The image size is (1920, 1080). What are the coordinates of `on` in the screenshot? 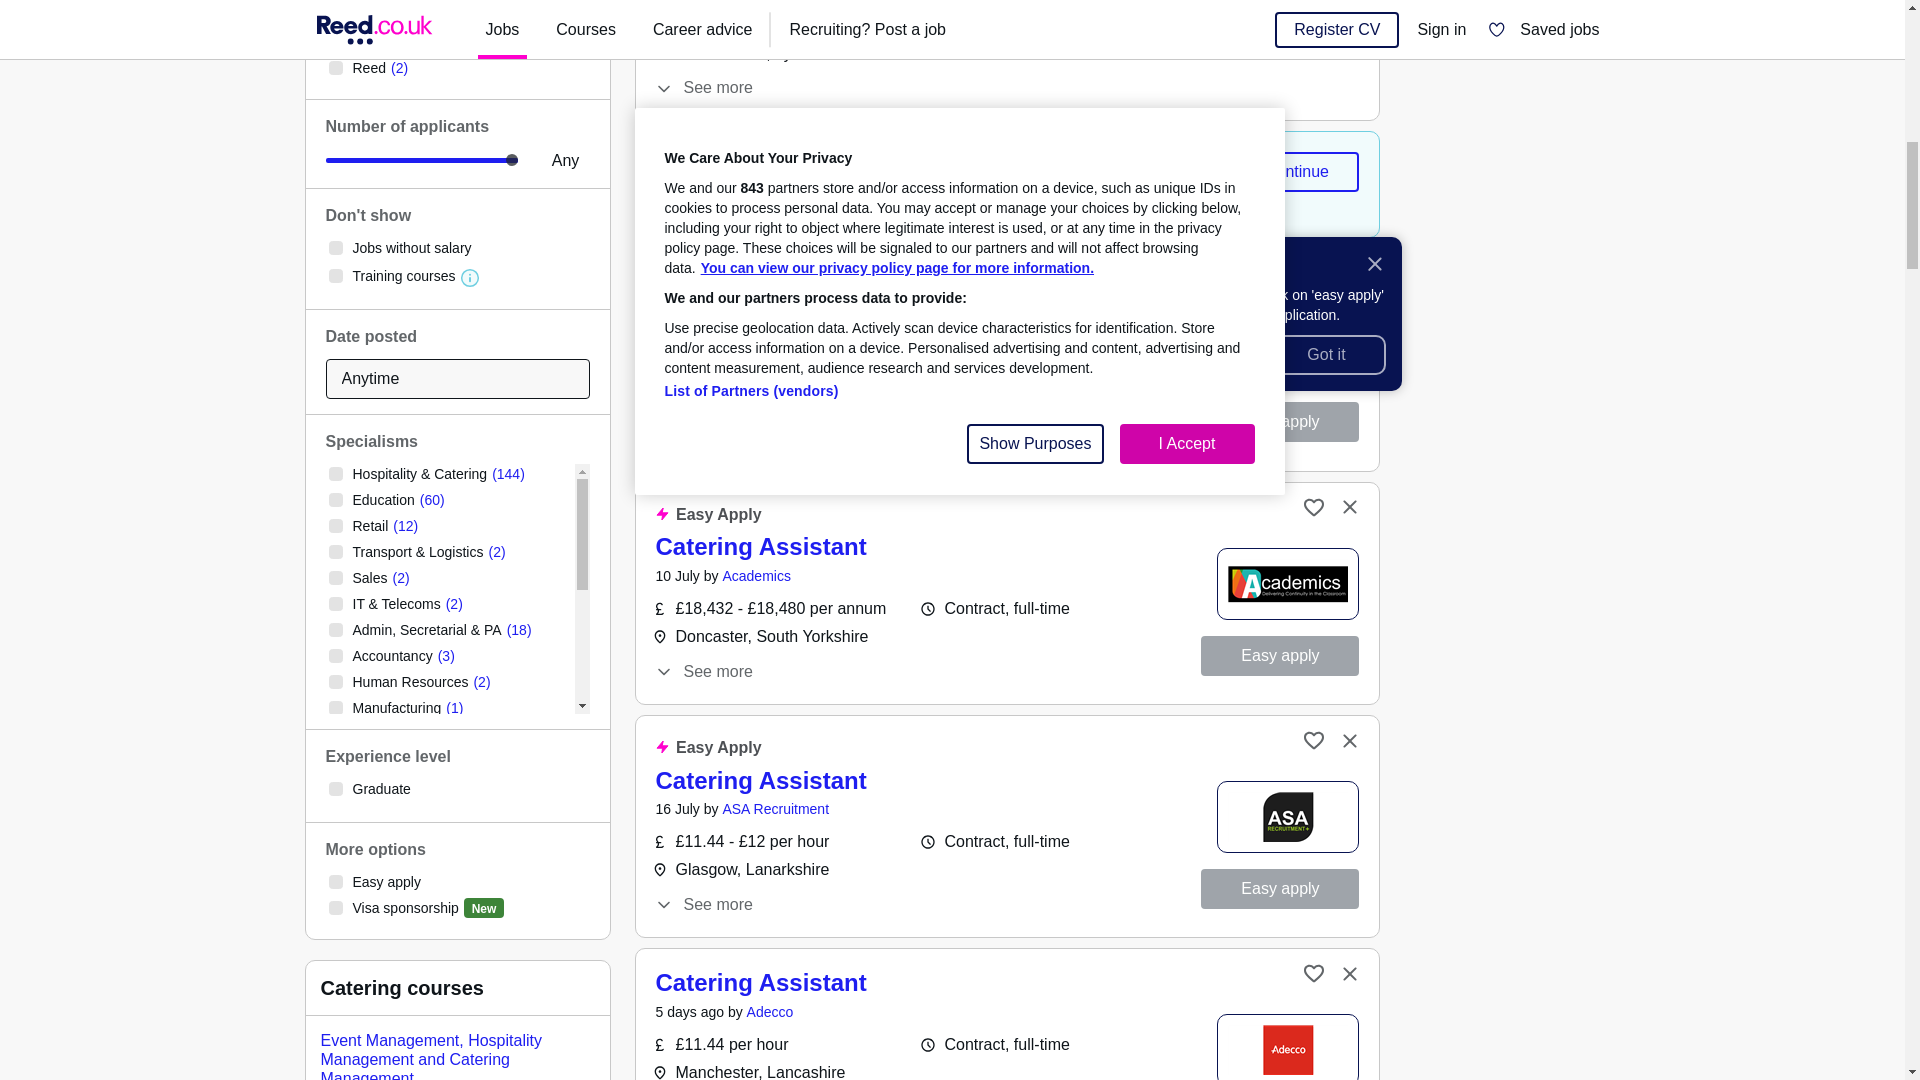 It's located at (334, 499).